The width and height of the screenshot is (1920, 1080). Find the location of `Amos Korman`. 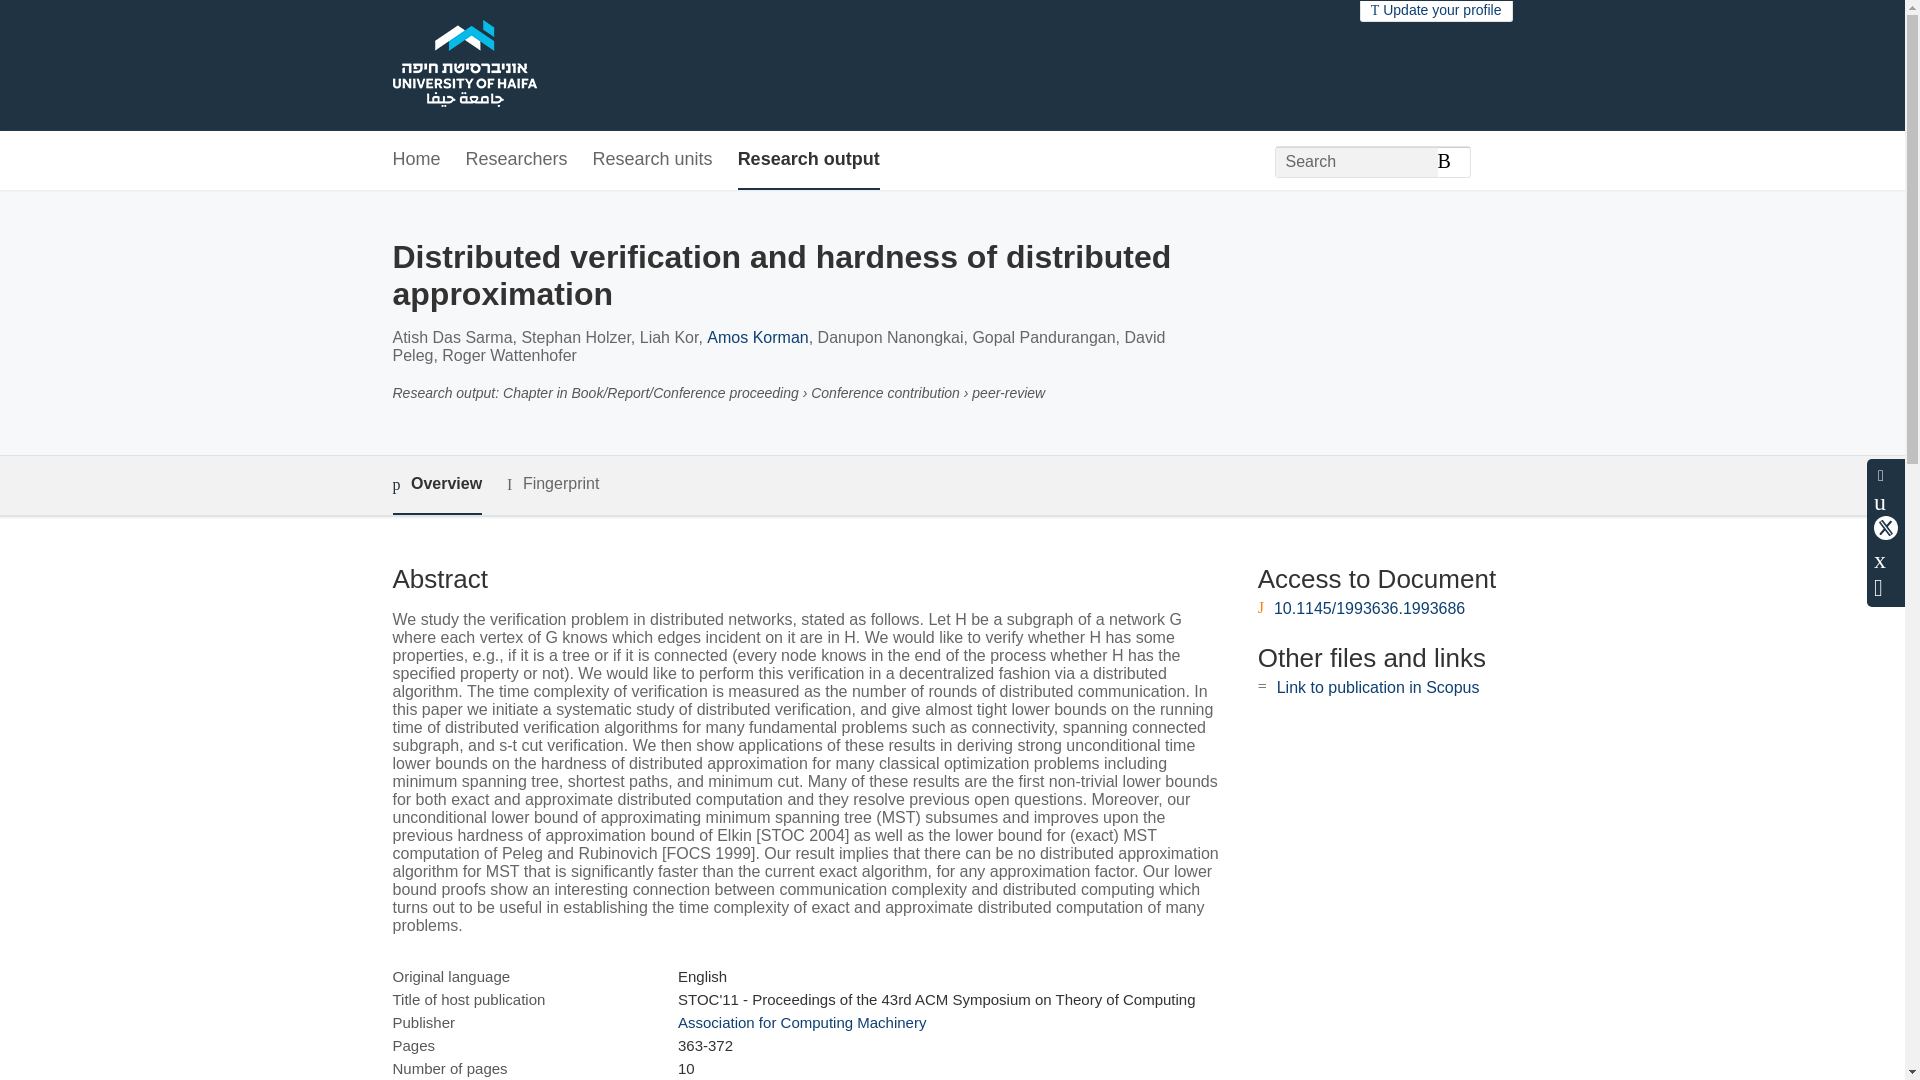

Amos Korman is located at coordinates (757, 337).